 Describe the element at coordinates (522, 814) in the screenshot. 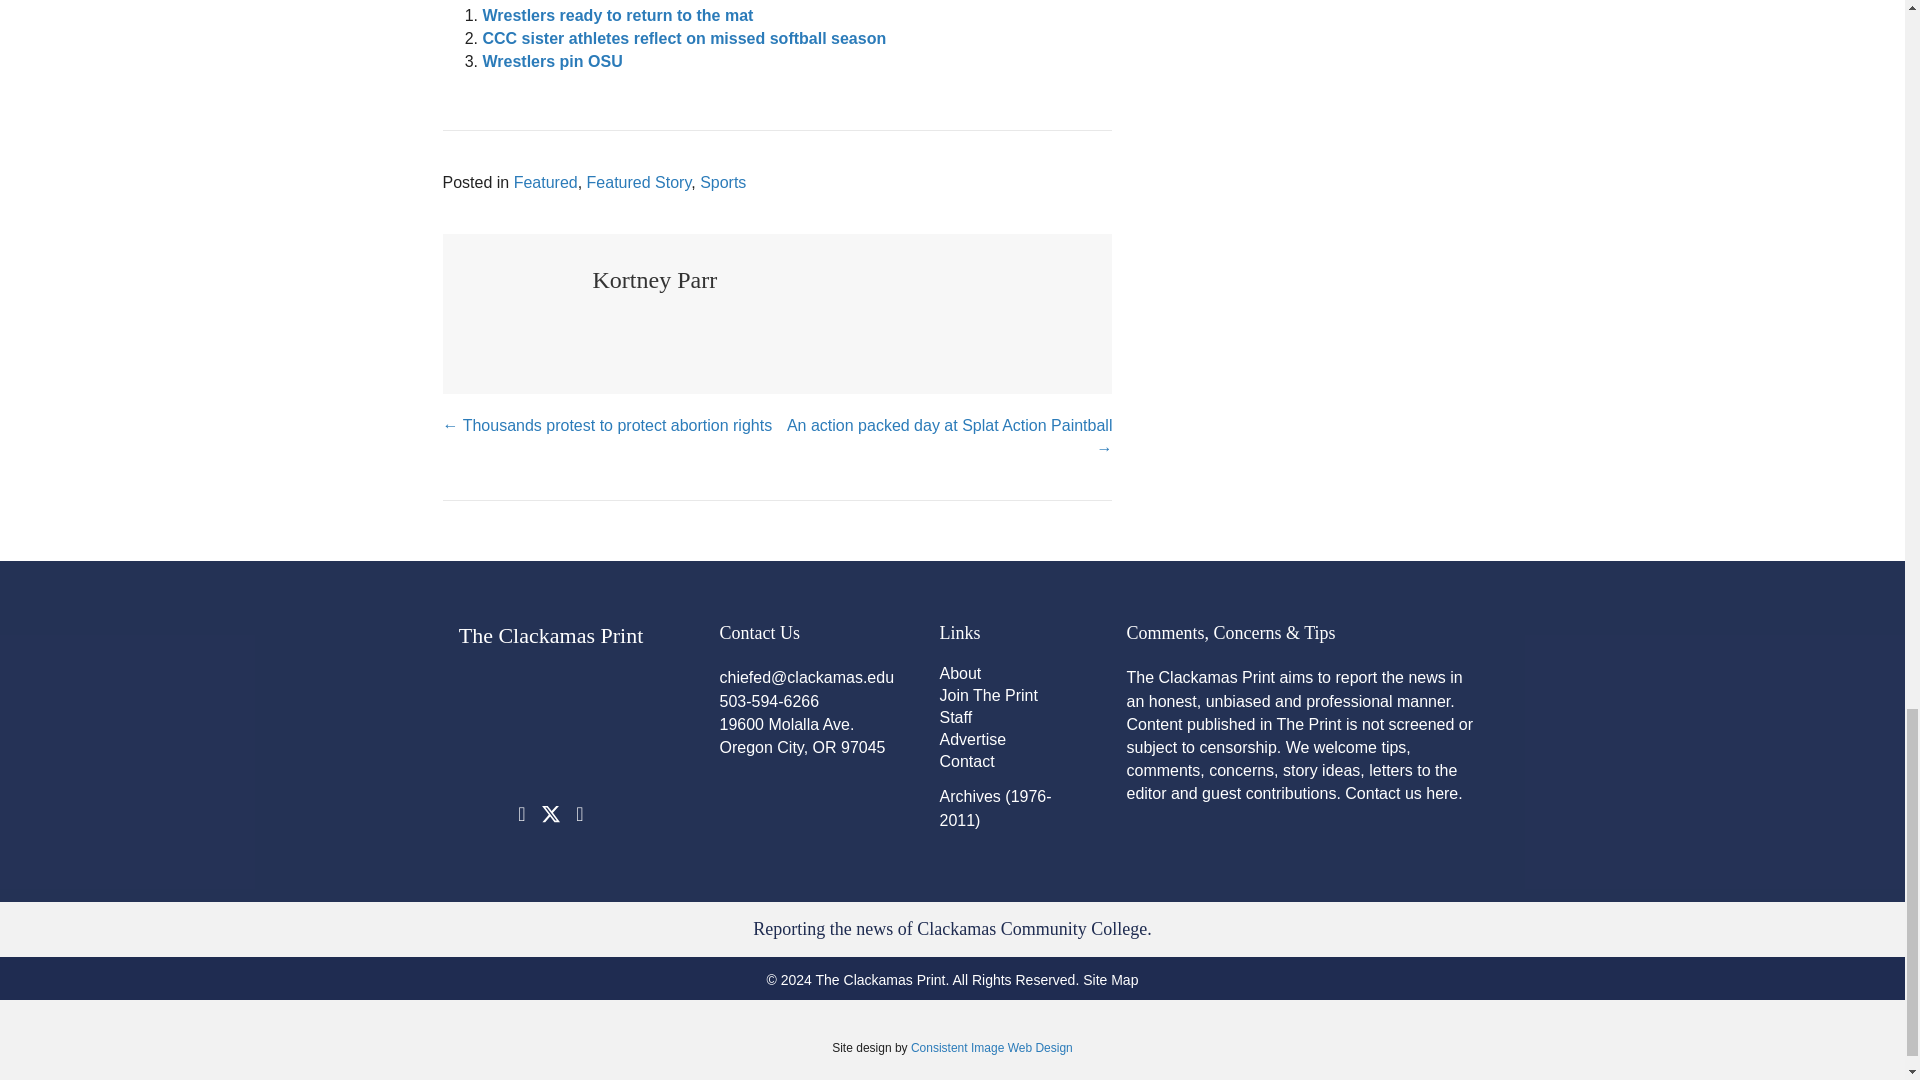

I see `Facebook` at that location.